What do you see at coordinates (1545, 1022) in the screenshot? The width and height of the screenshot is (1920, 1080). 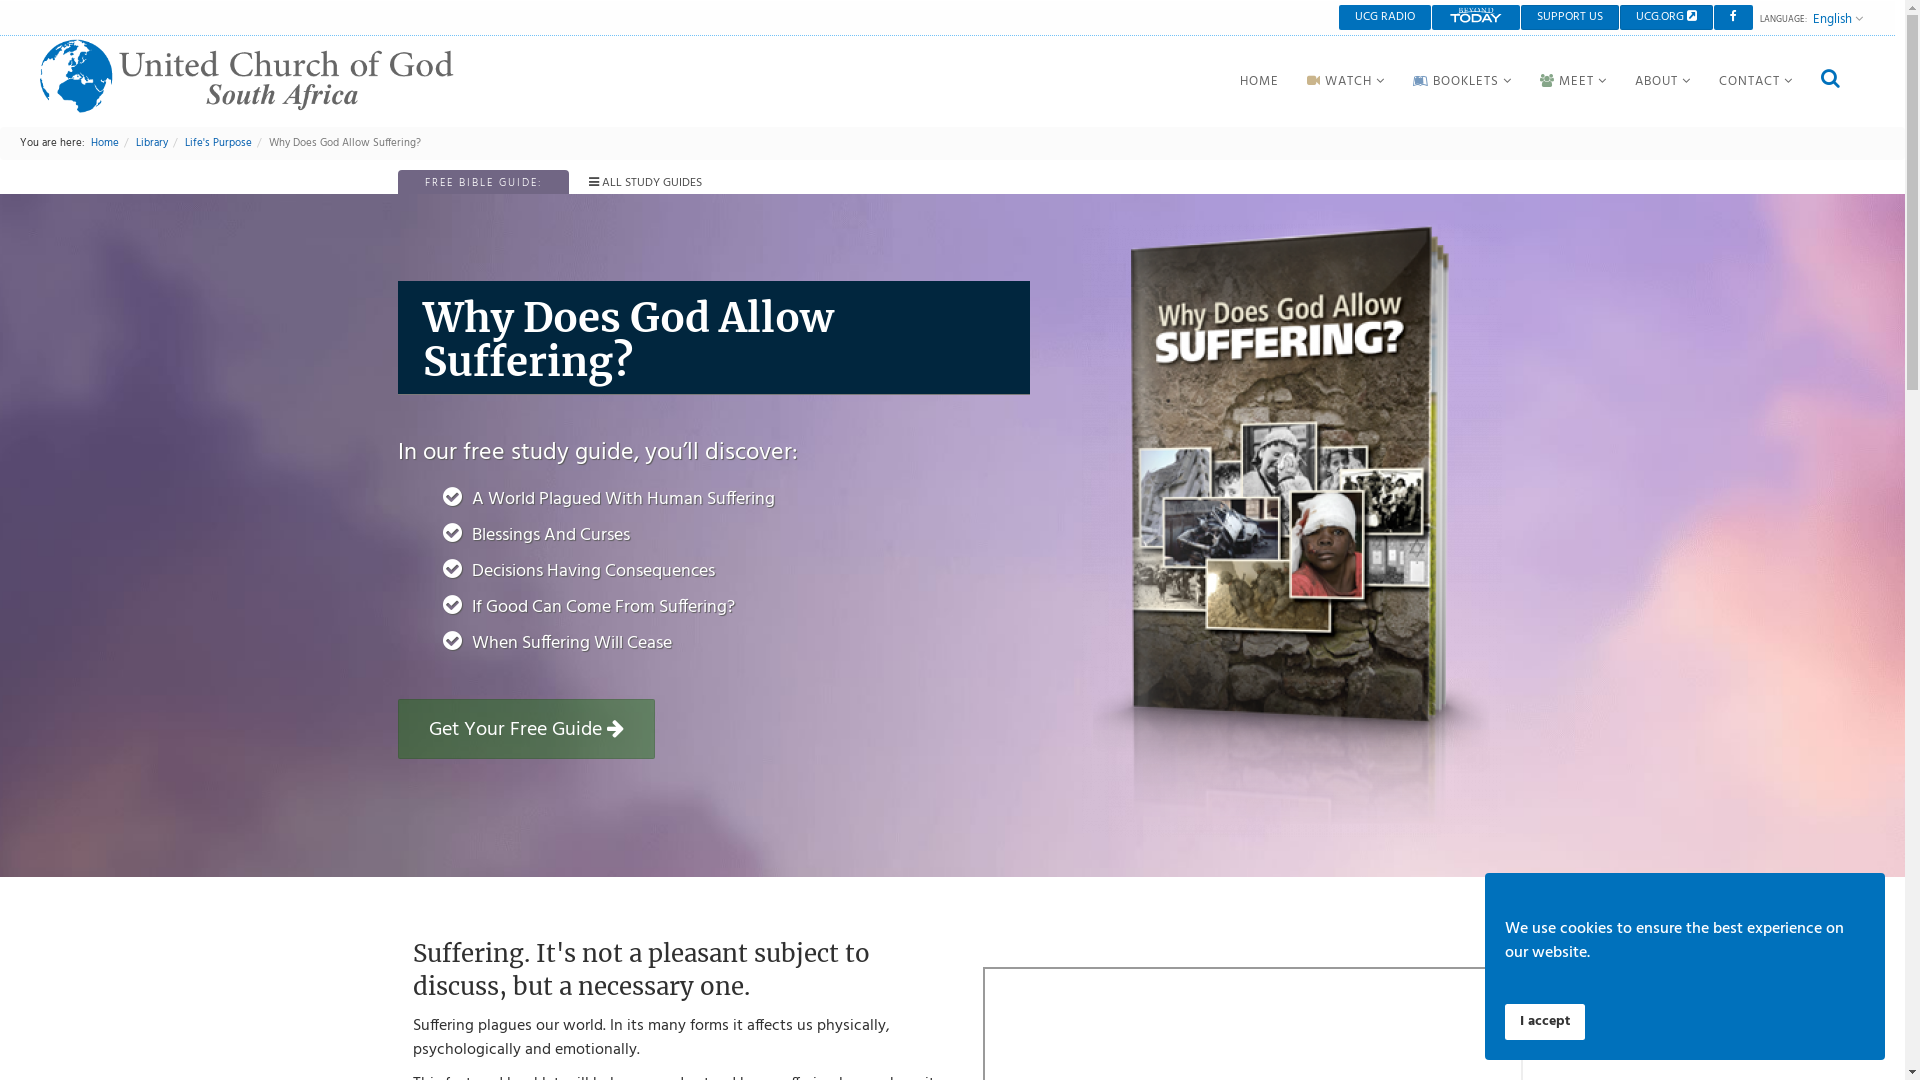 I see `I accept` at bounding box center [1545, 1022].